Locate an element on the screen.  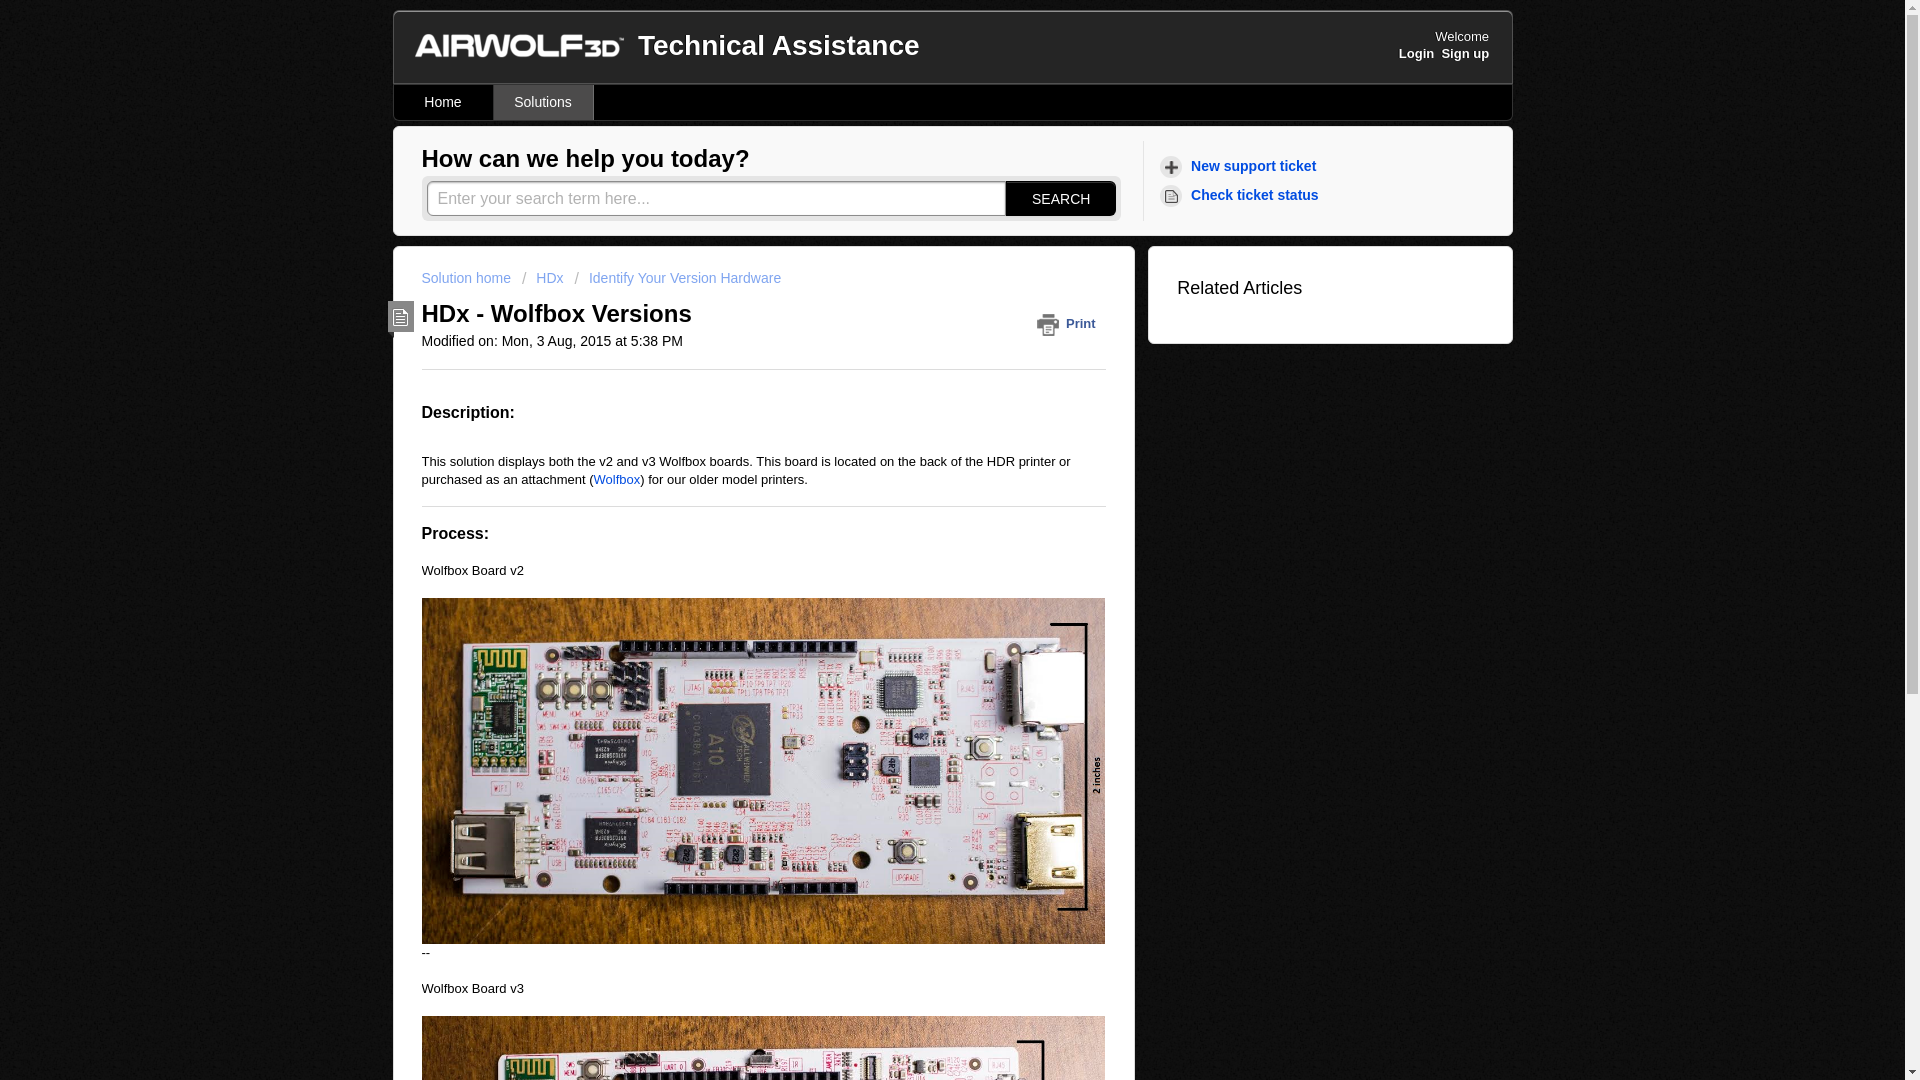
Print is located at coordinates (1070, 323).